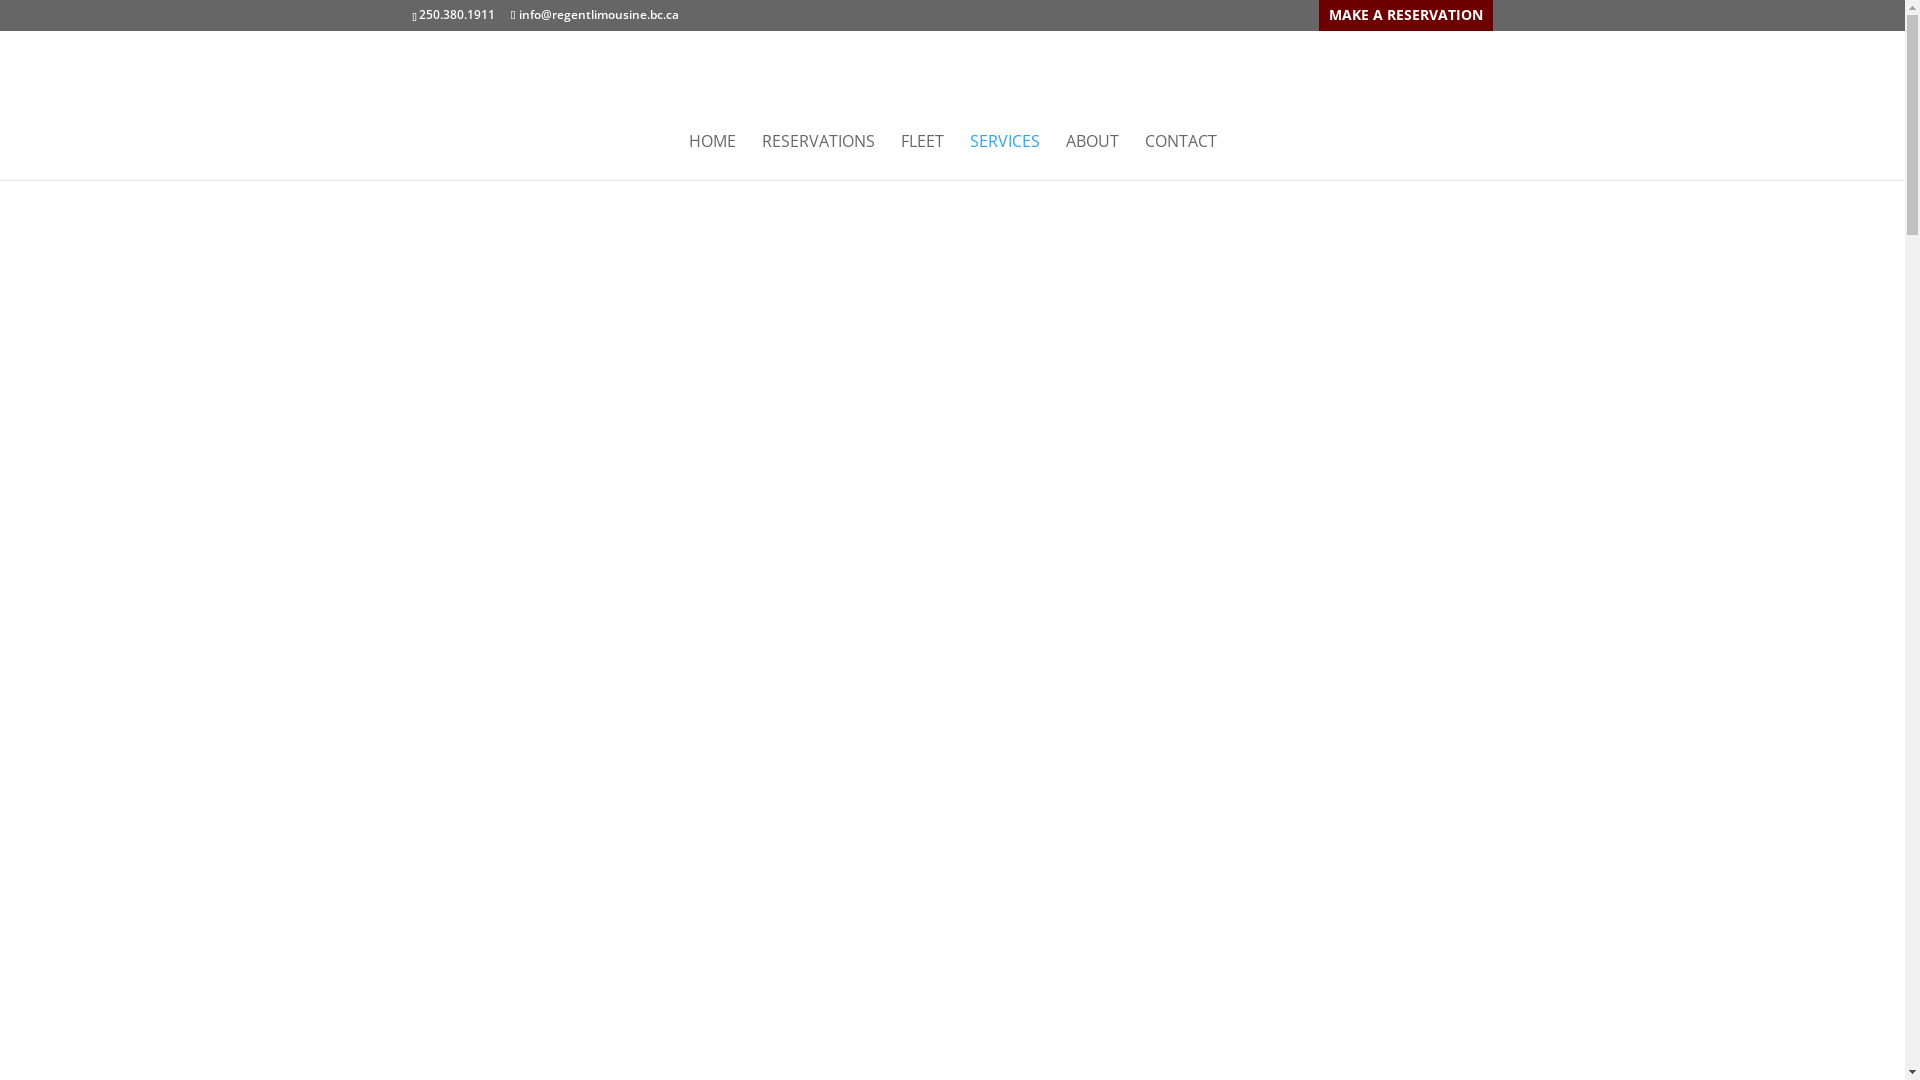  What do you see at coordinates (593, 15) in the screenshot?
I see `info@regentlimousine.bc.ca` at bounding box center [593, 15].